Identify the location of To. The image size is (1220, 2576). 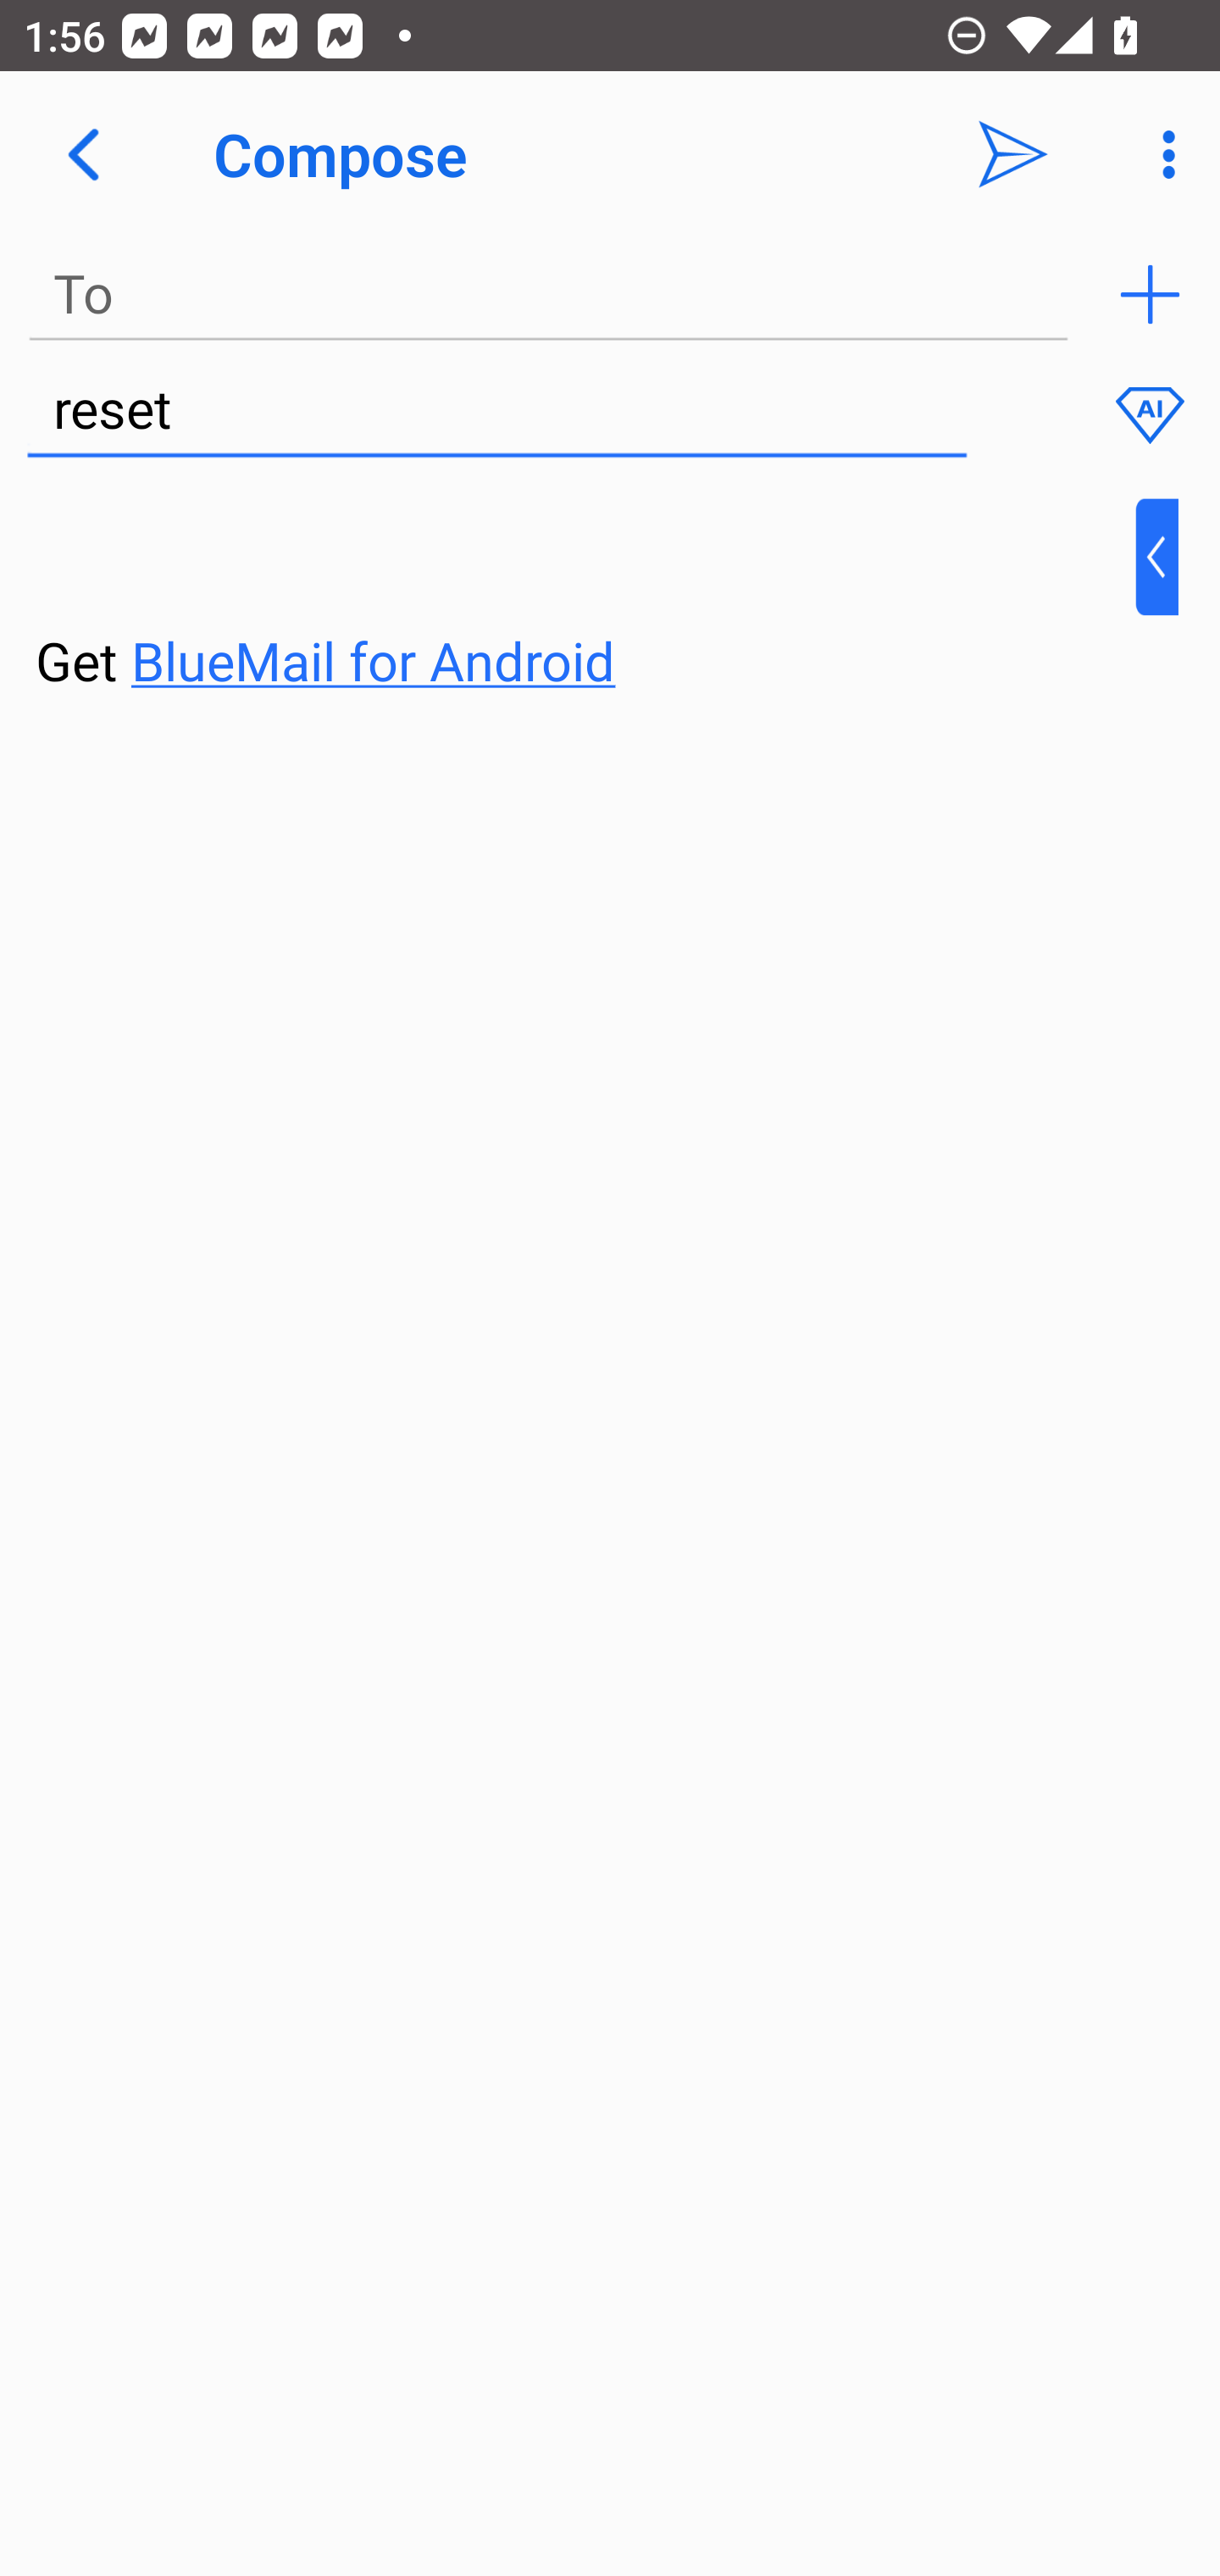
(549, 295).